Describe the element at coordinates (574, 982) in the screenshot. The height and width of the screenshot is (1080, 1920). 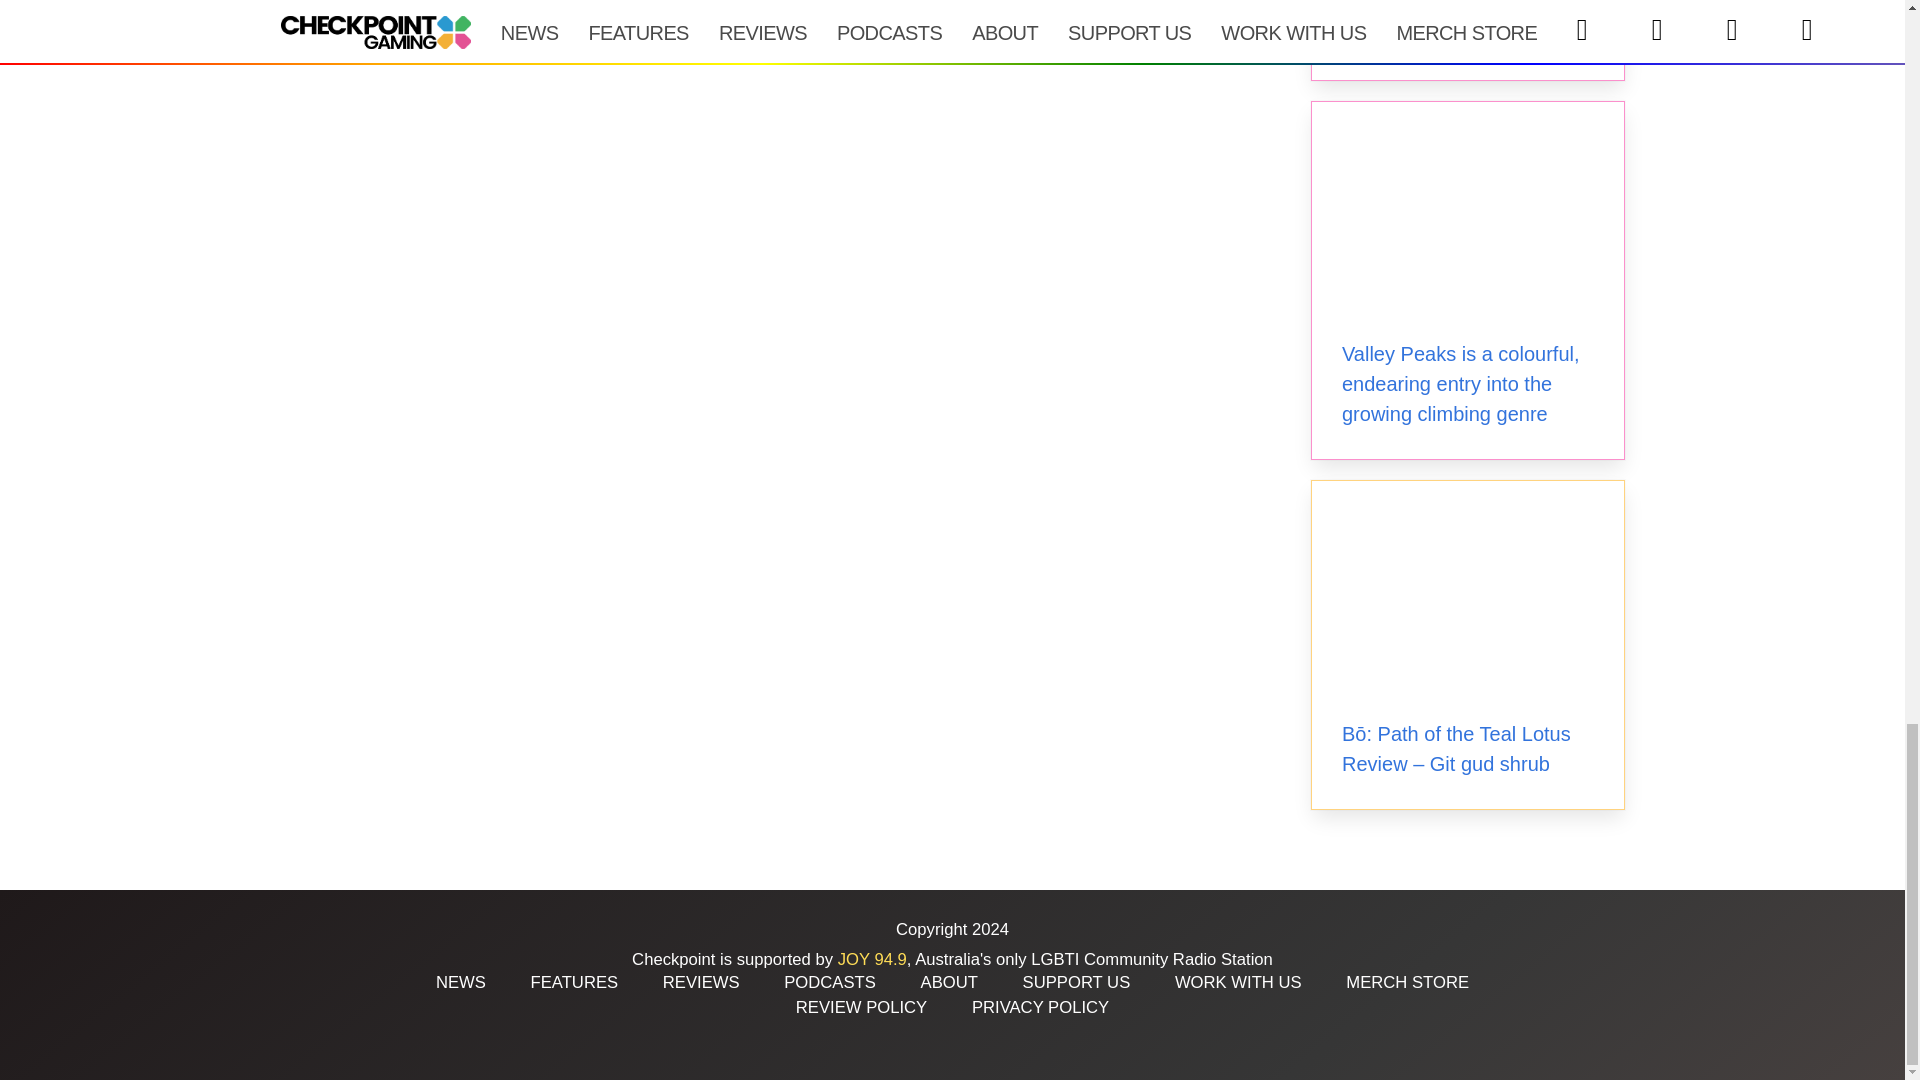
I see `FEATURES` at that location.